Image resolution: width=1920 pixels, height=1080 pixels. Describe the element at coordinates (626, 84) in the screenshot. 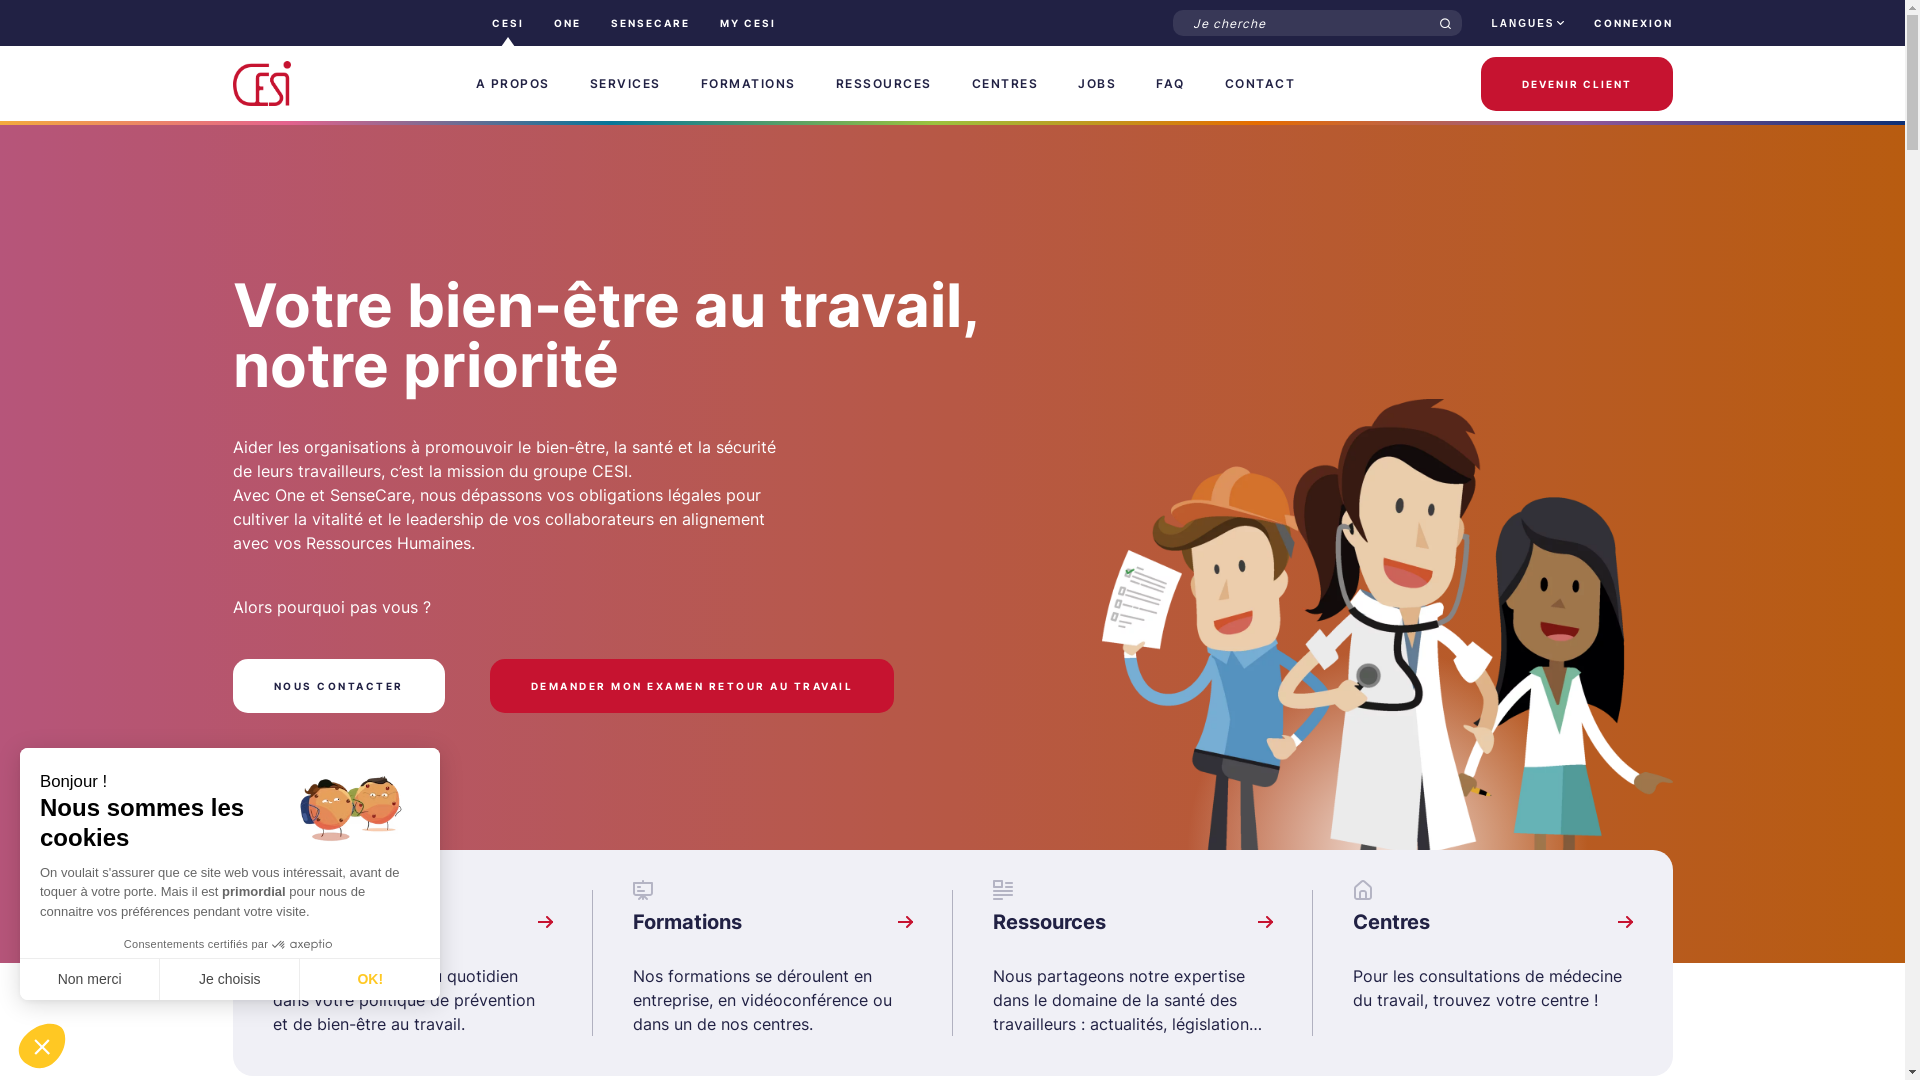

I see `SERVICES` at that location.